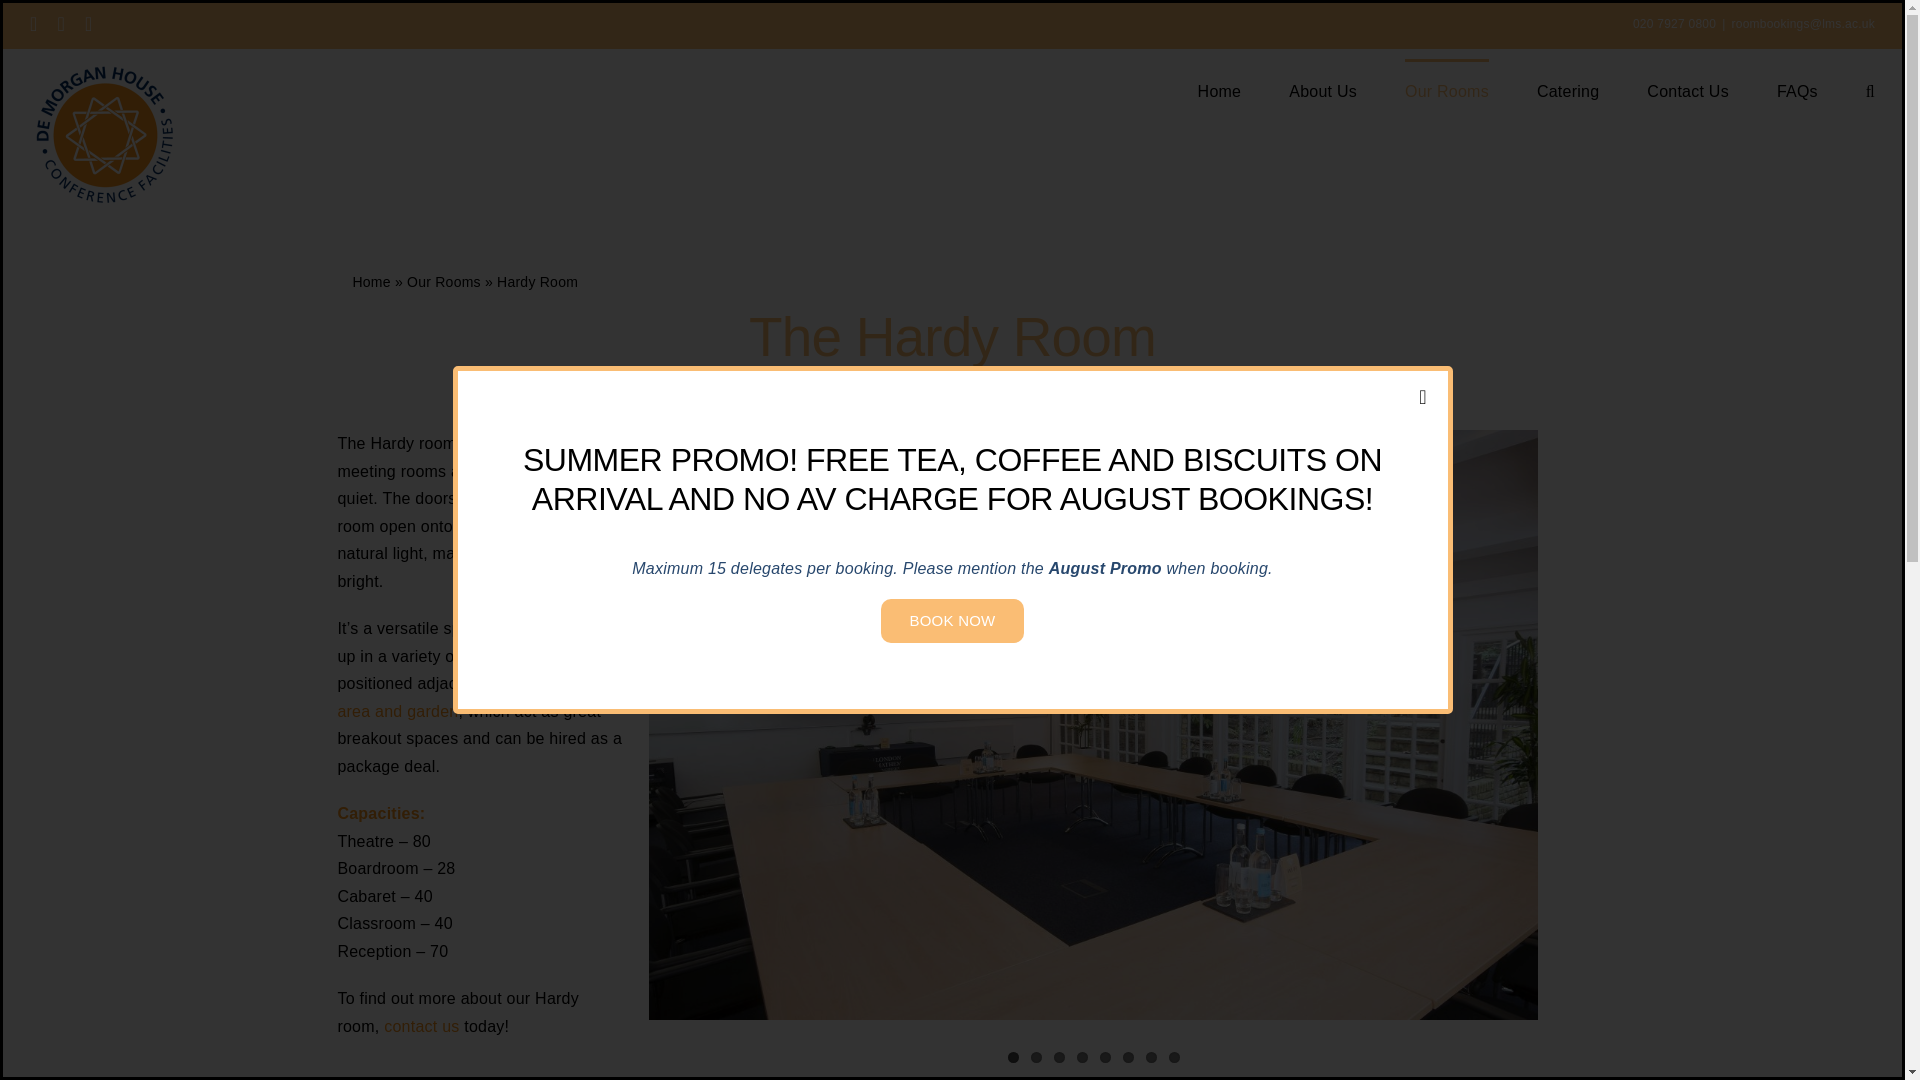 The height and width of the screenshot is (1080, 1920). Describe the element at coordinates (1322, 90) in the screenshot. I see `About Us` at that location.